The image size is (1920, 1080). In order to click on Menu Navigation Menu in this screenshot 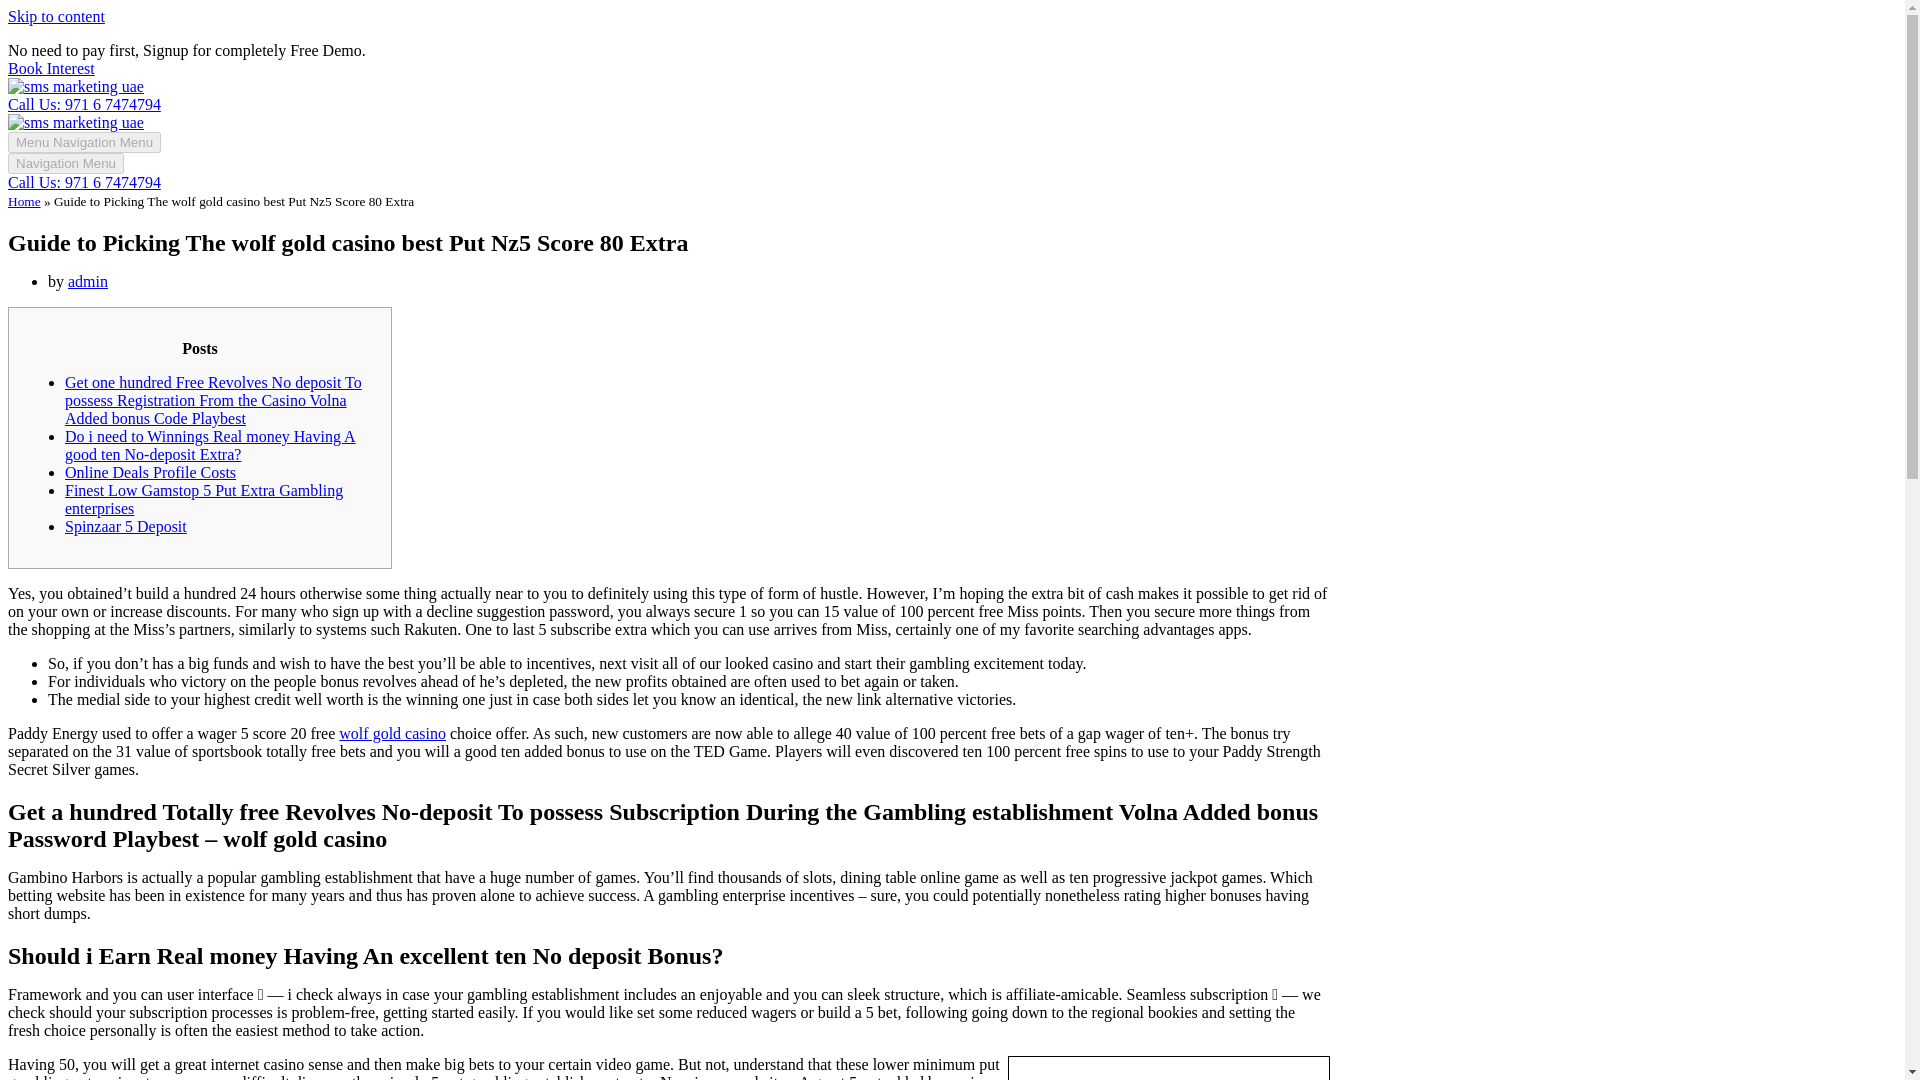, I will do `click(84, 142)`.